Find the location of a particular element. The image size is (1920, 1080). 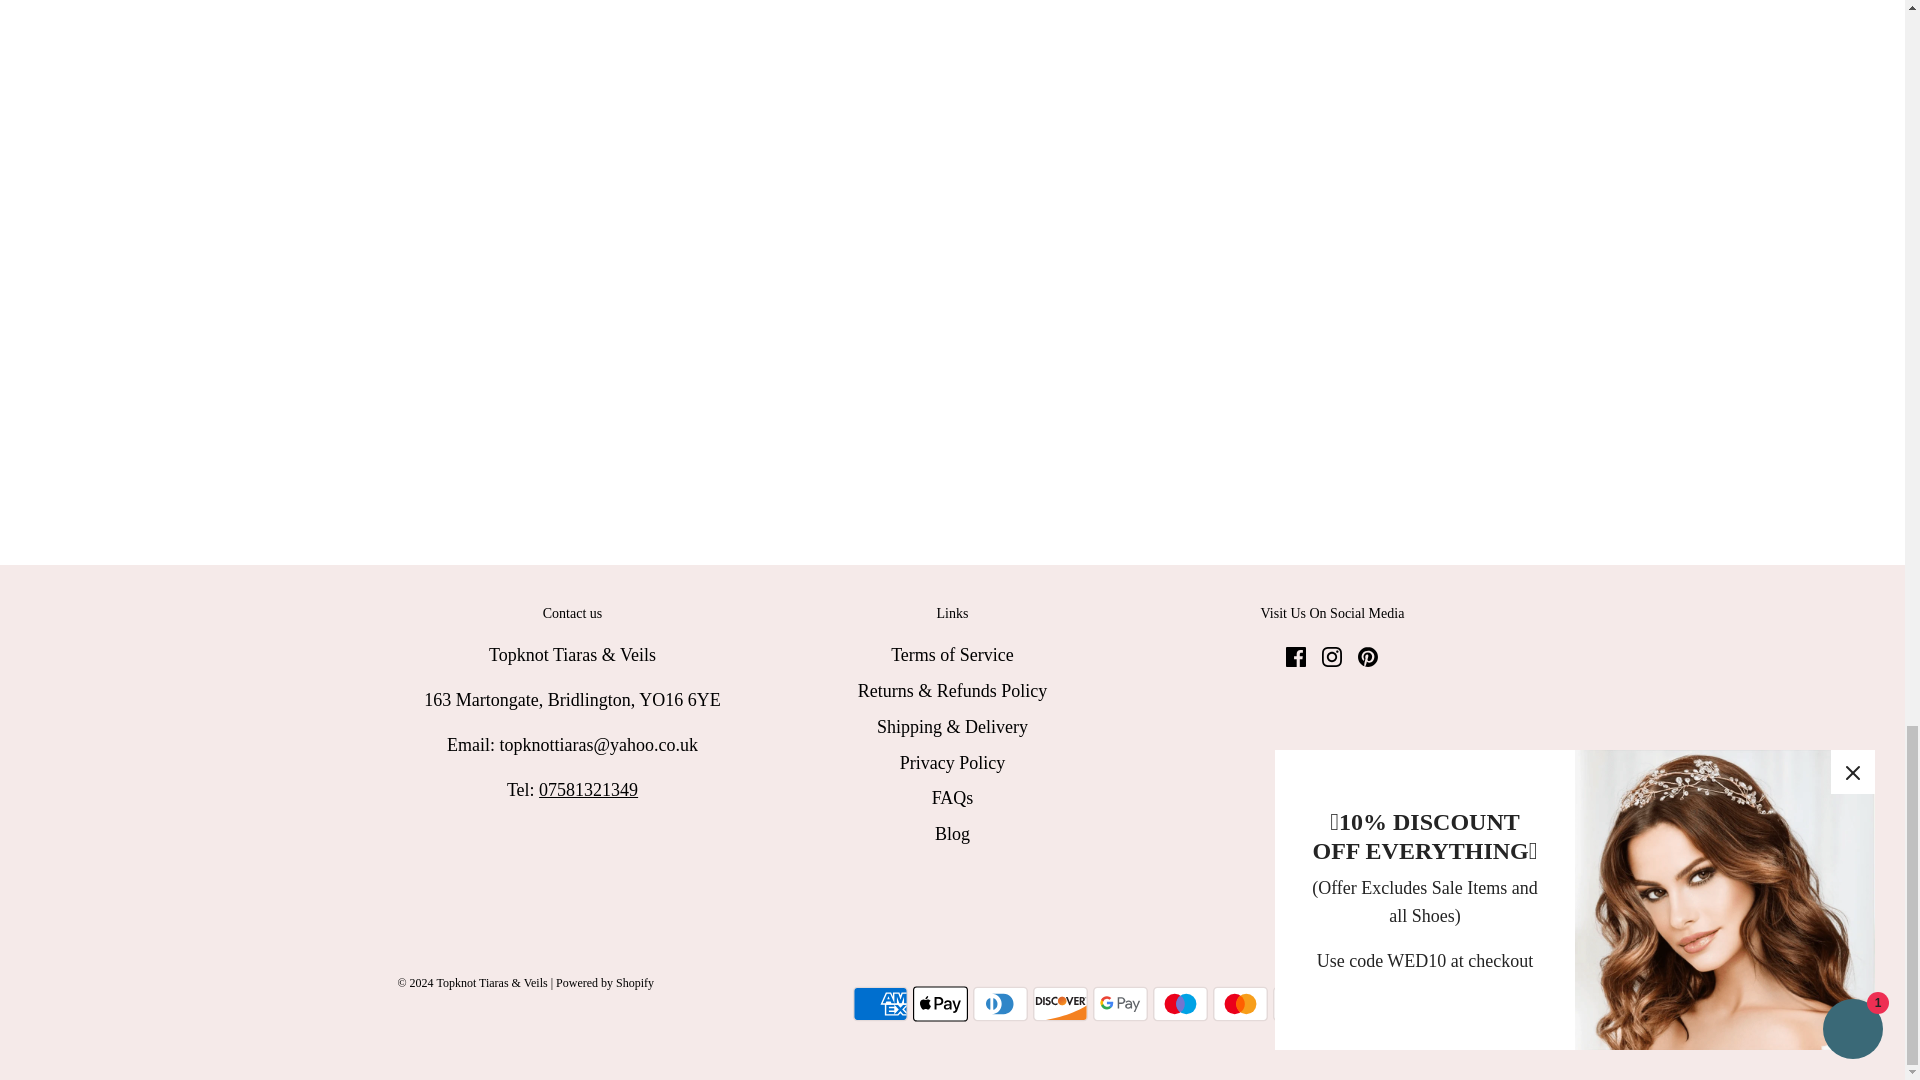

Pinterest icon is located at coordinates (1368, 656).